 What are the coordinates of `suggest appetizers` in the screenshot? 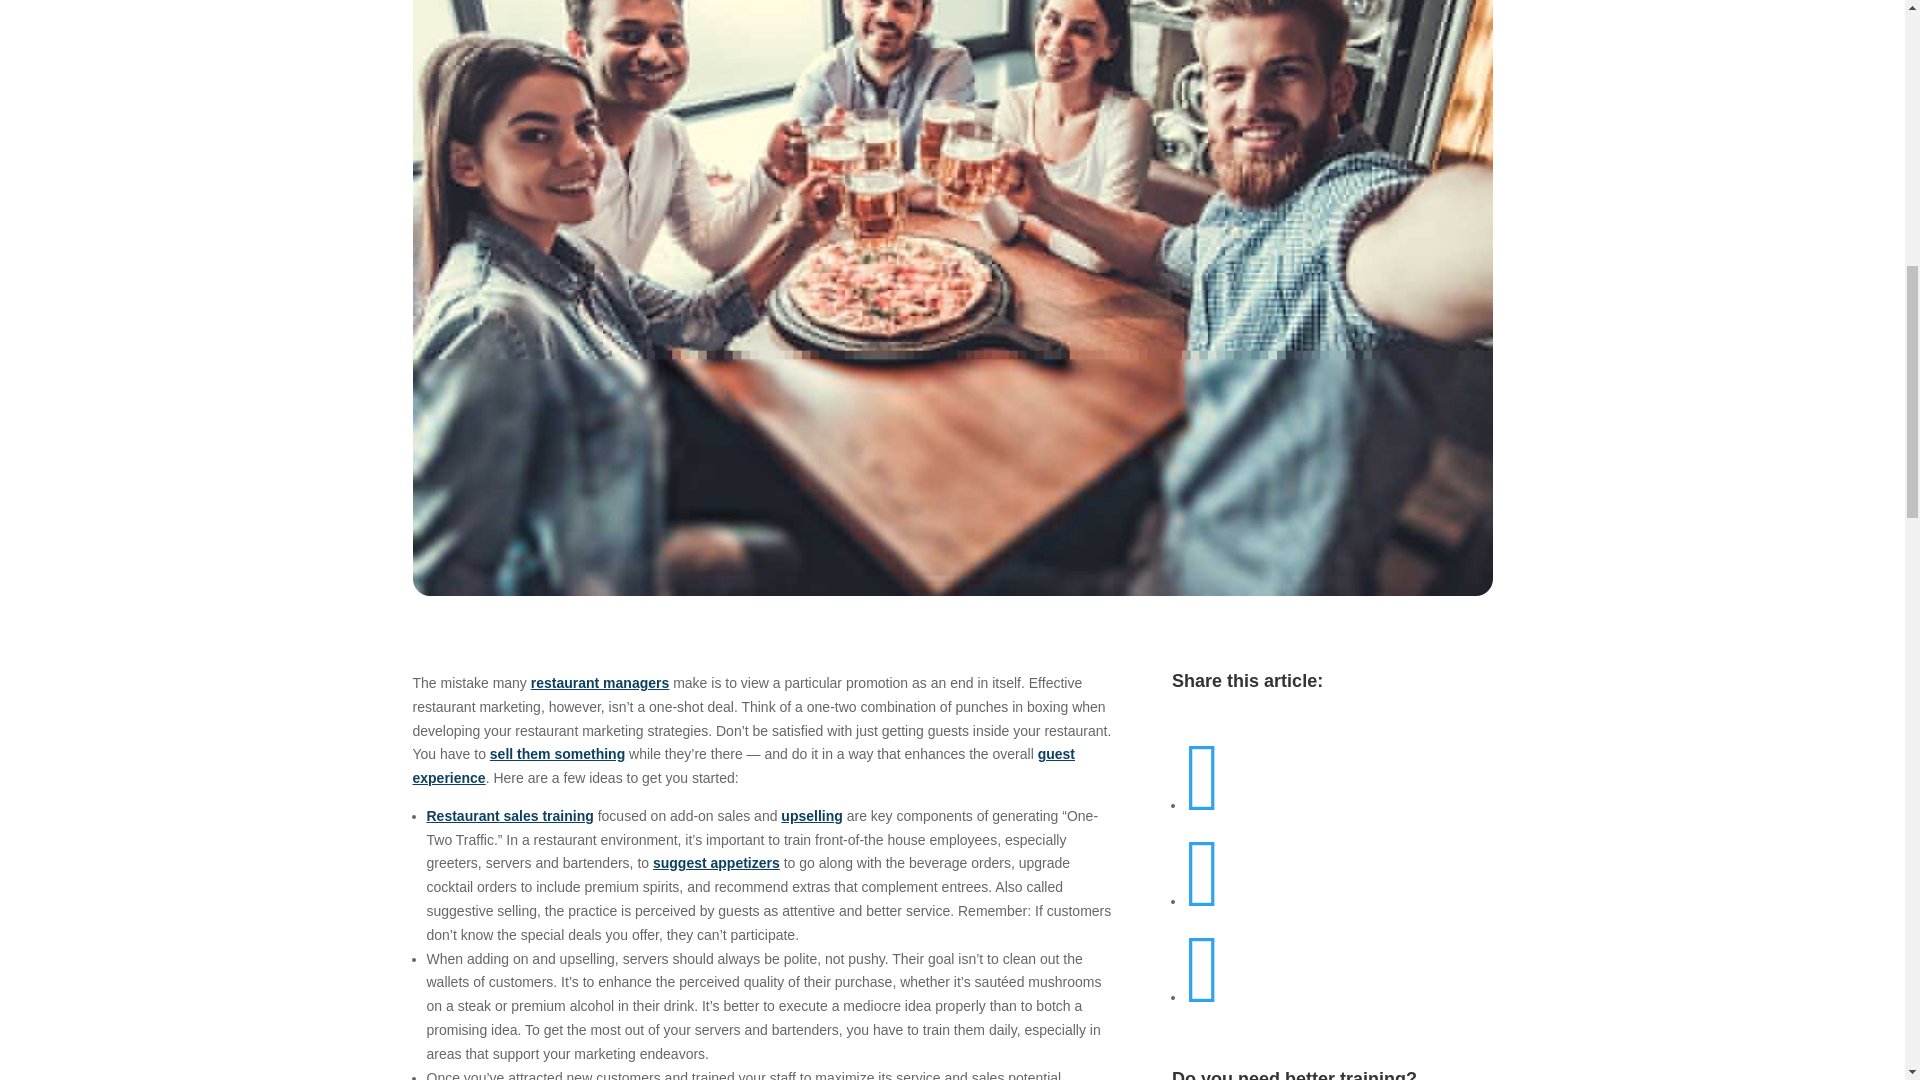 It's located at (716, 862).